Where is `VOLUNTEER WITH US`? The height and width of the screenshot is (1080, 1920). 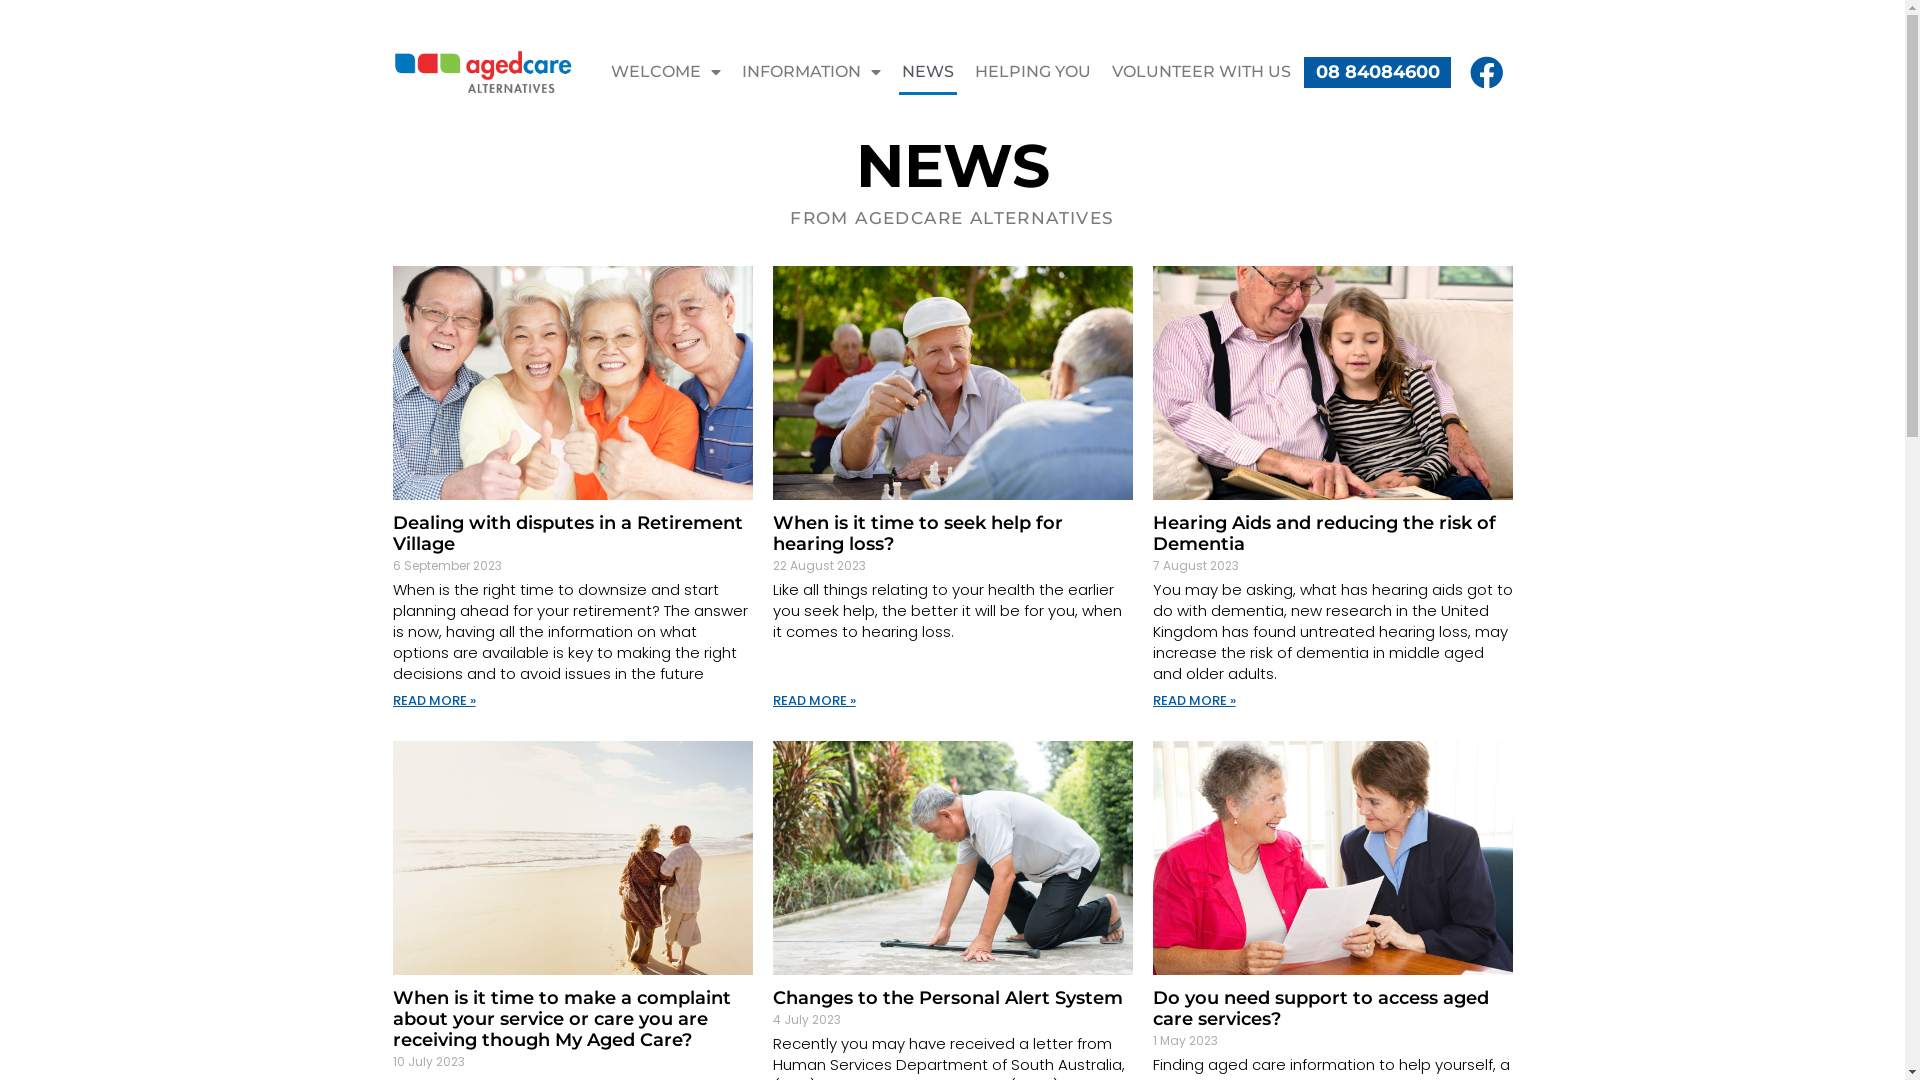
VOLUNTEER WITH US is located at coordinates (1202, 72).